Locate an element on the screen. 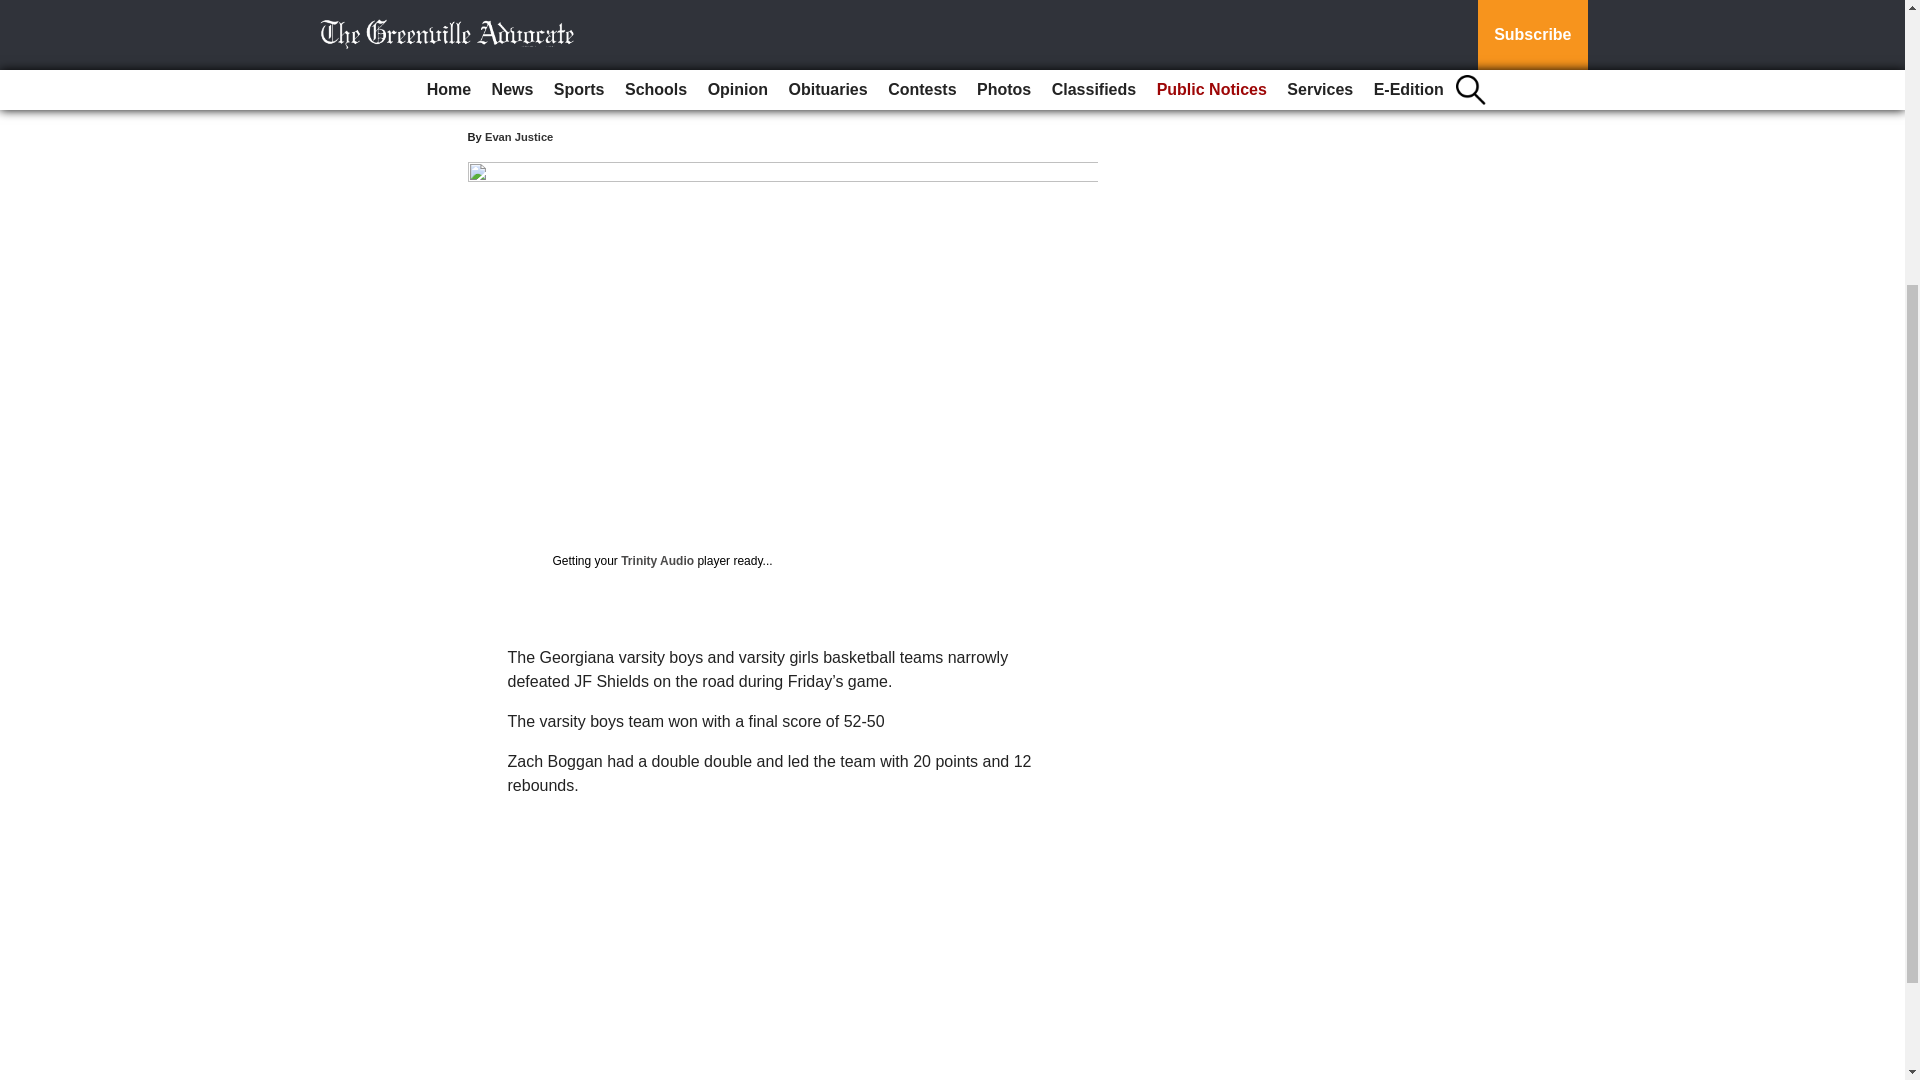 The image size is (1920, 1080). Trinity Audio is located at coordinates (656, 561).